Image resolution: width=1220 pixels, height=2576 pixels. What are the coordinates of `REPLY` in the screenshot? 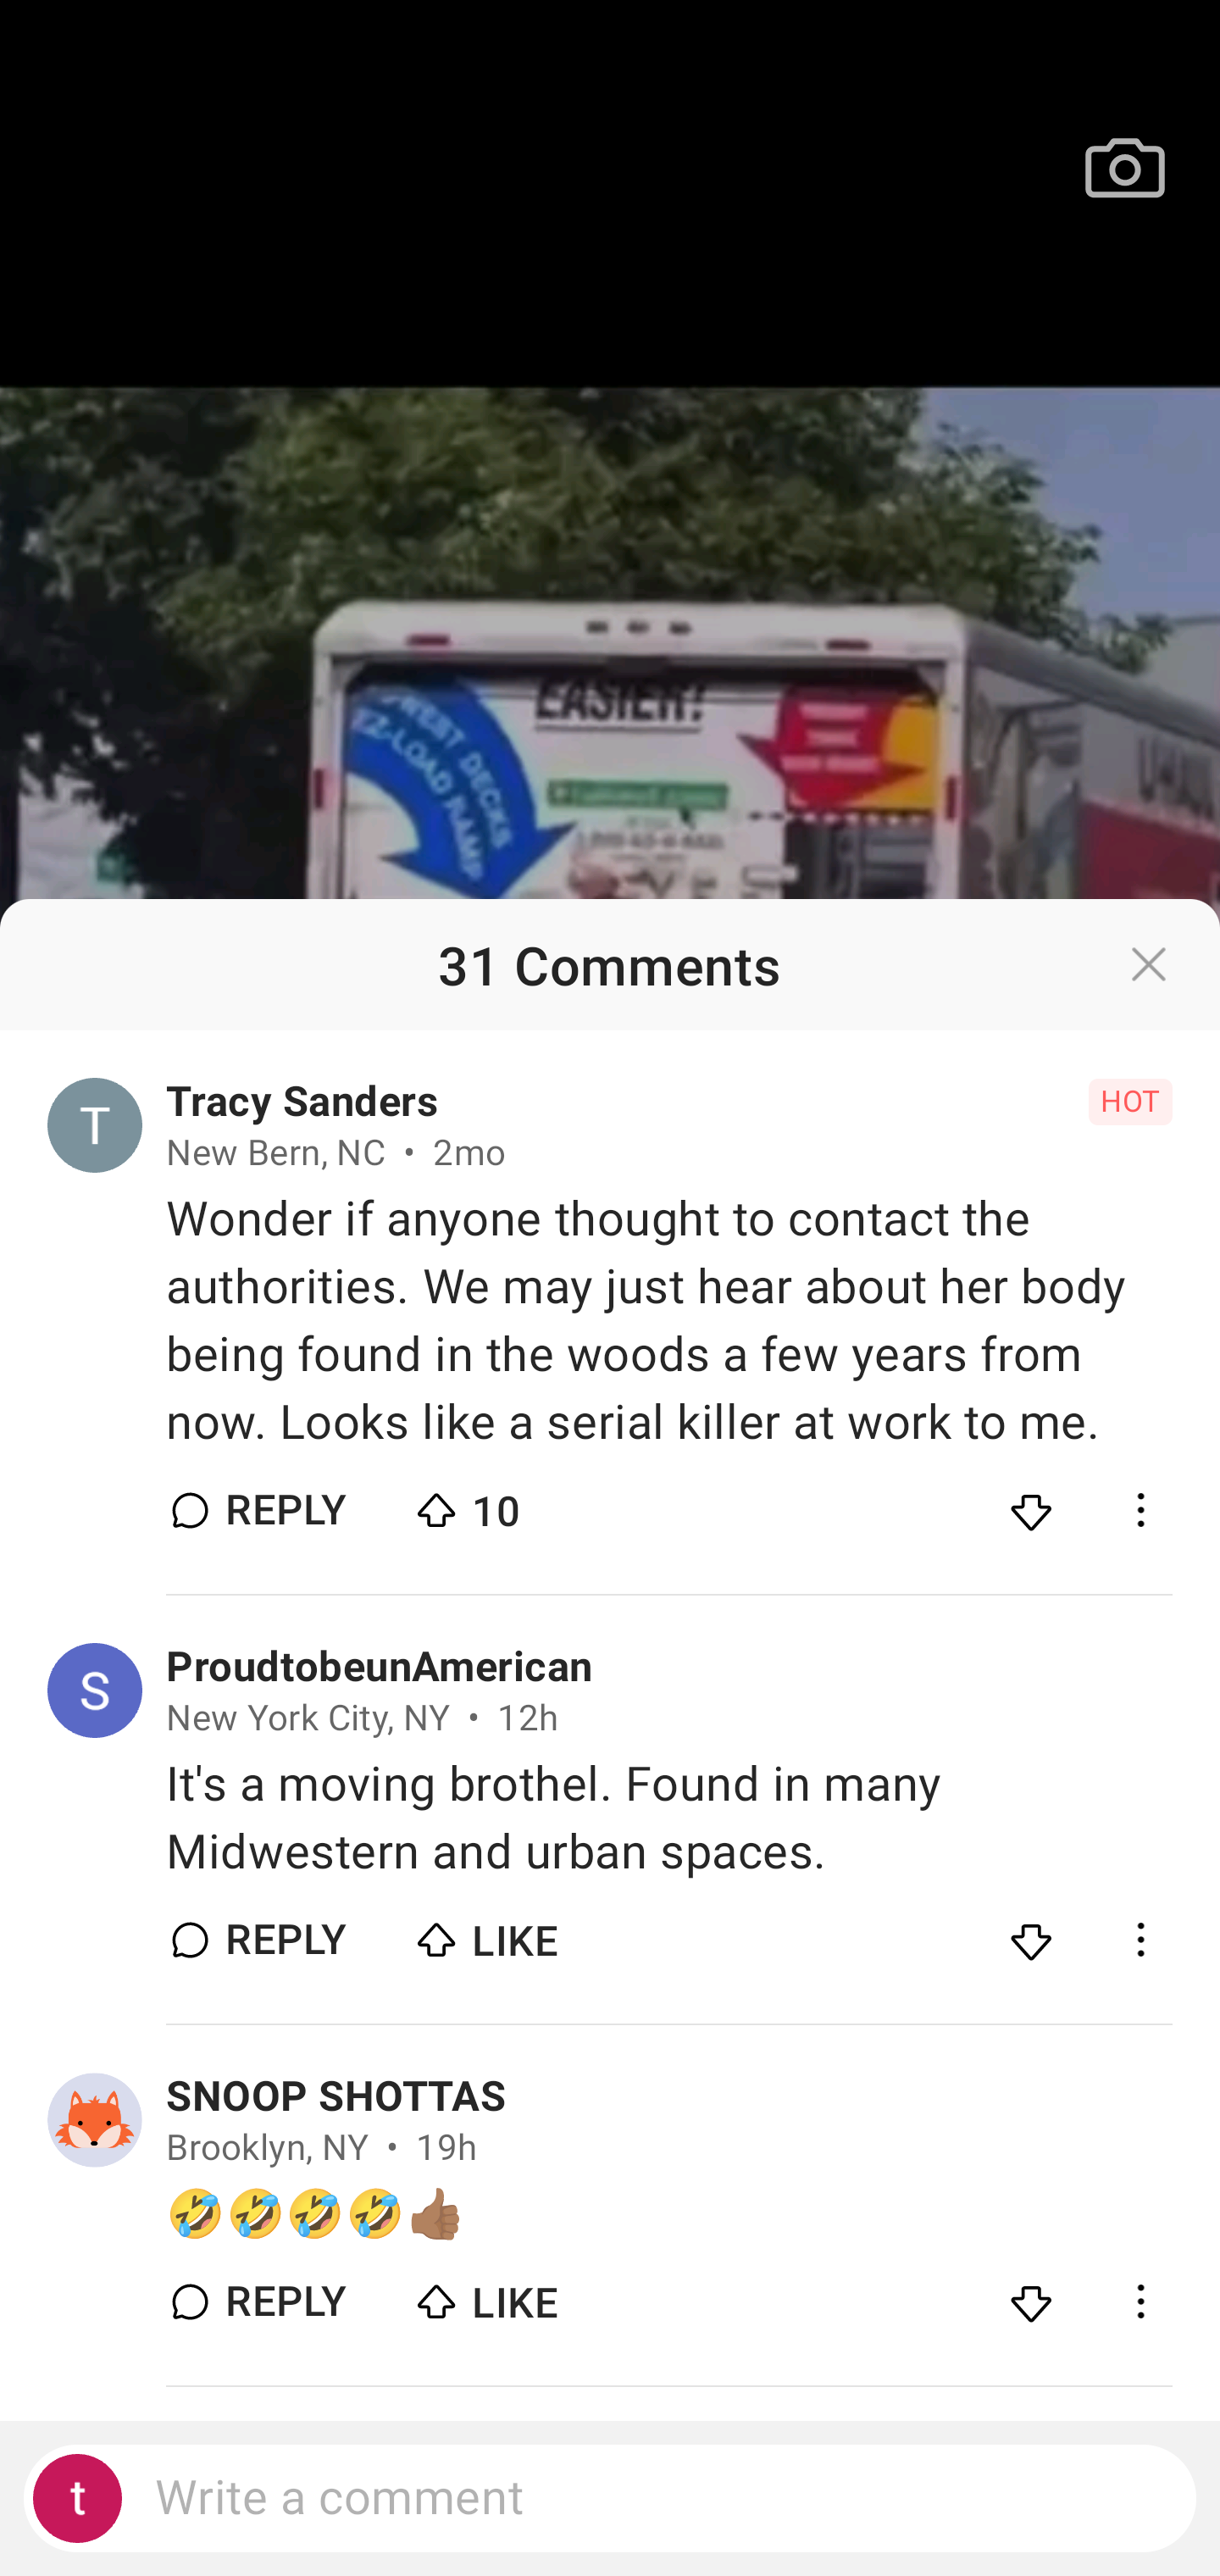 It's located at (285, 1940).